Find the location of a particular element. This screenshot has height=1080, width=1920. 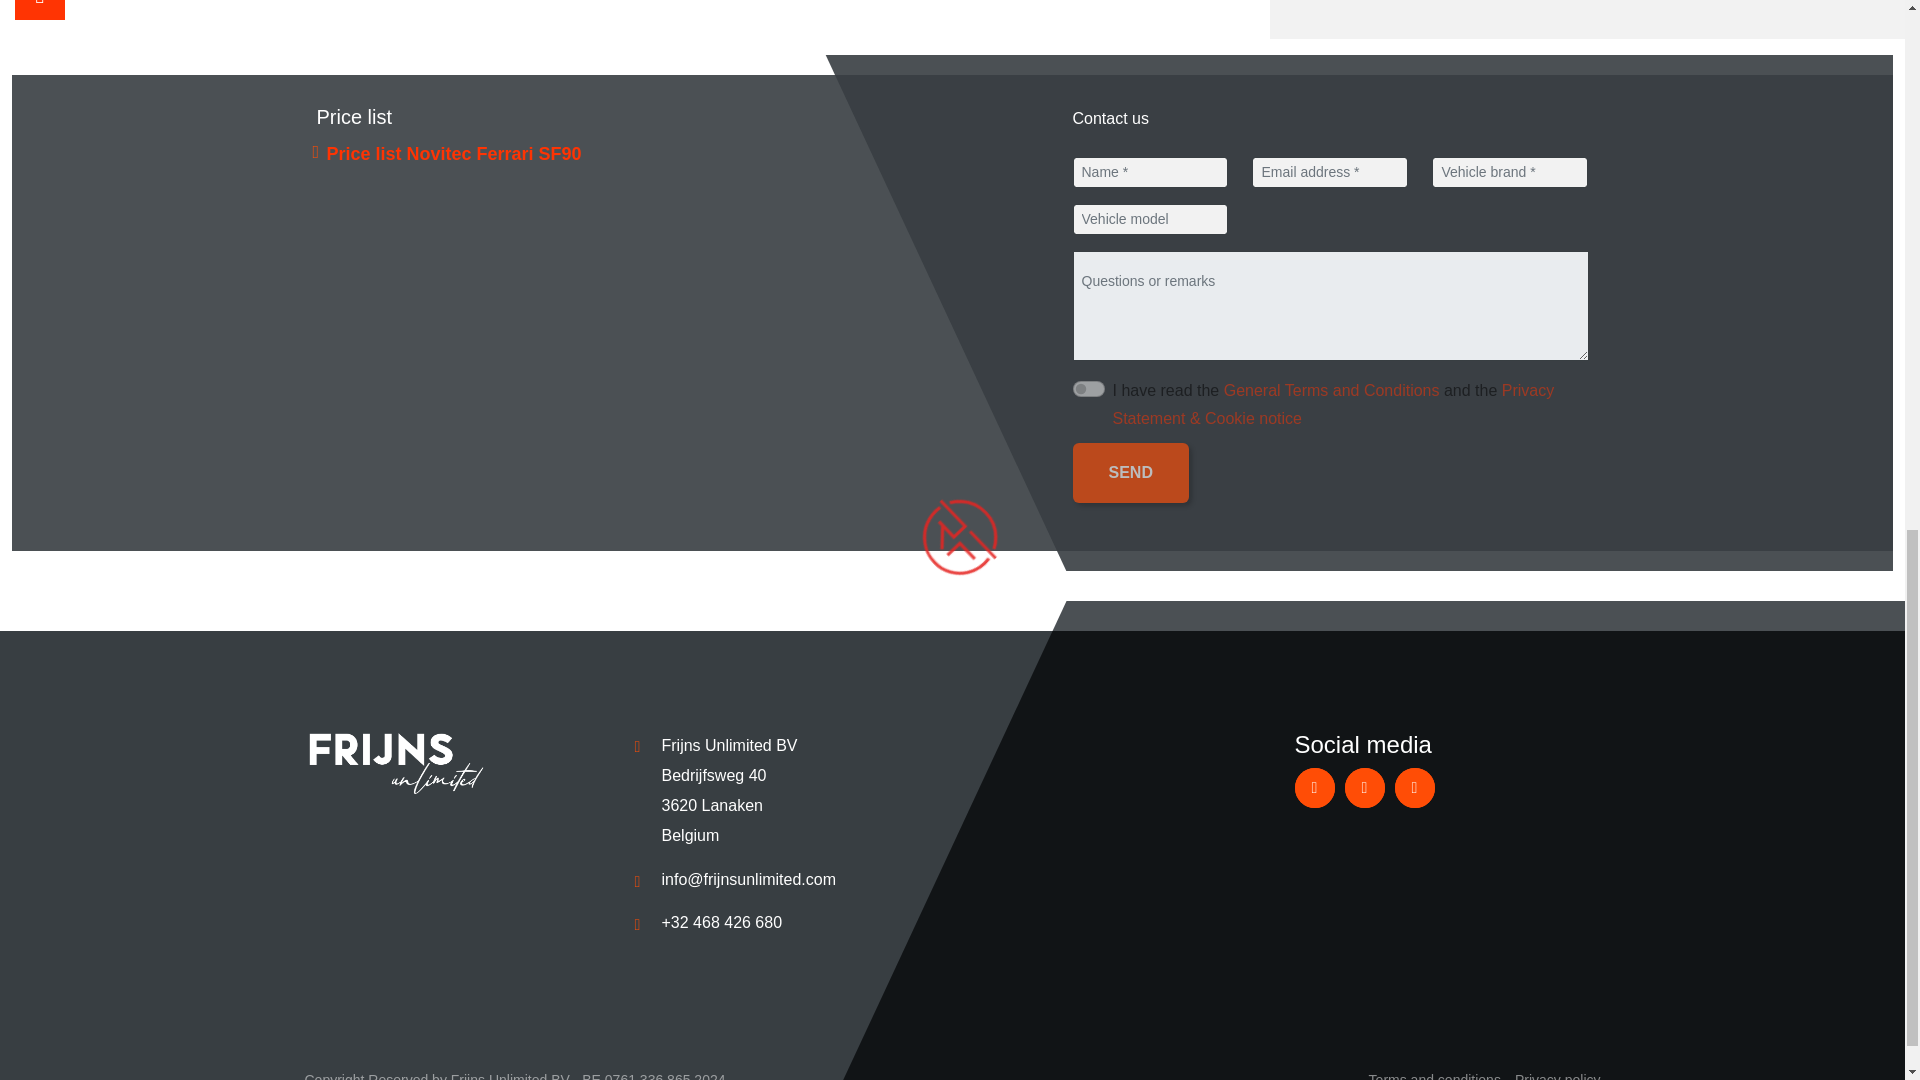

Price list Novitec Ferrari SF90 is located at coordinates (454, 154).